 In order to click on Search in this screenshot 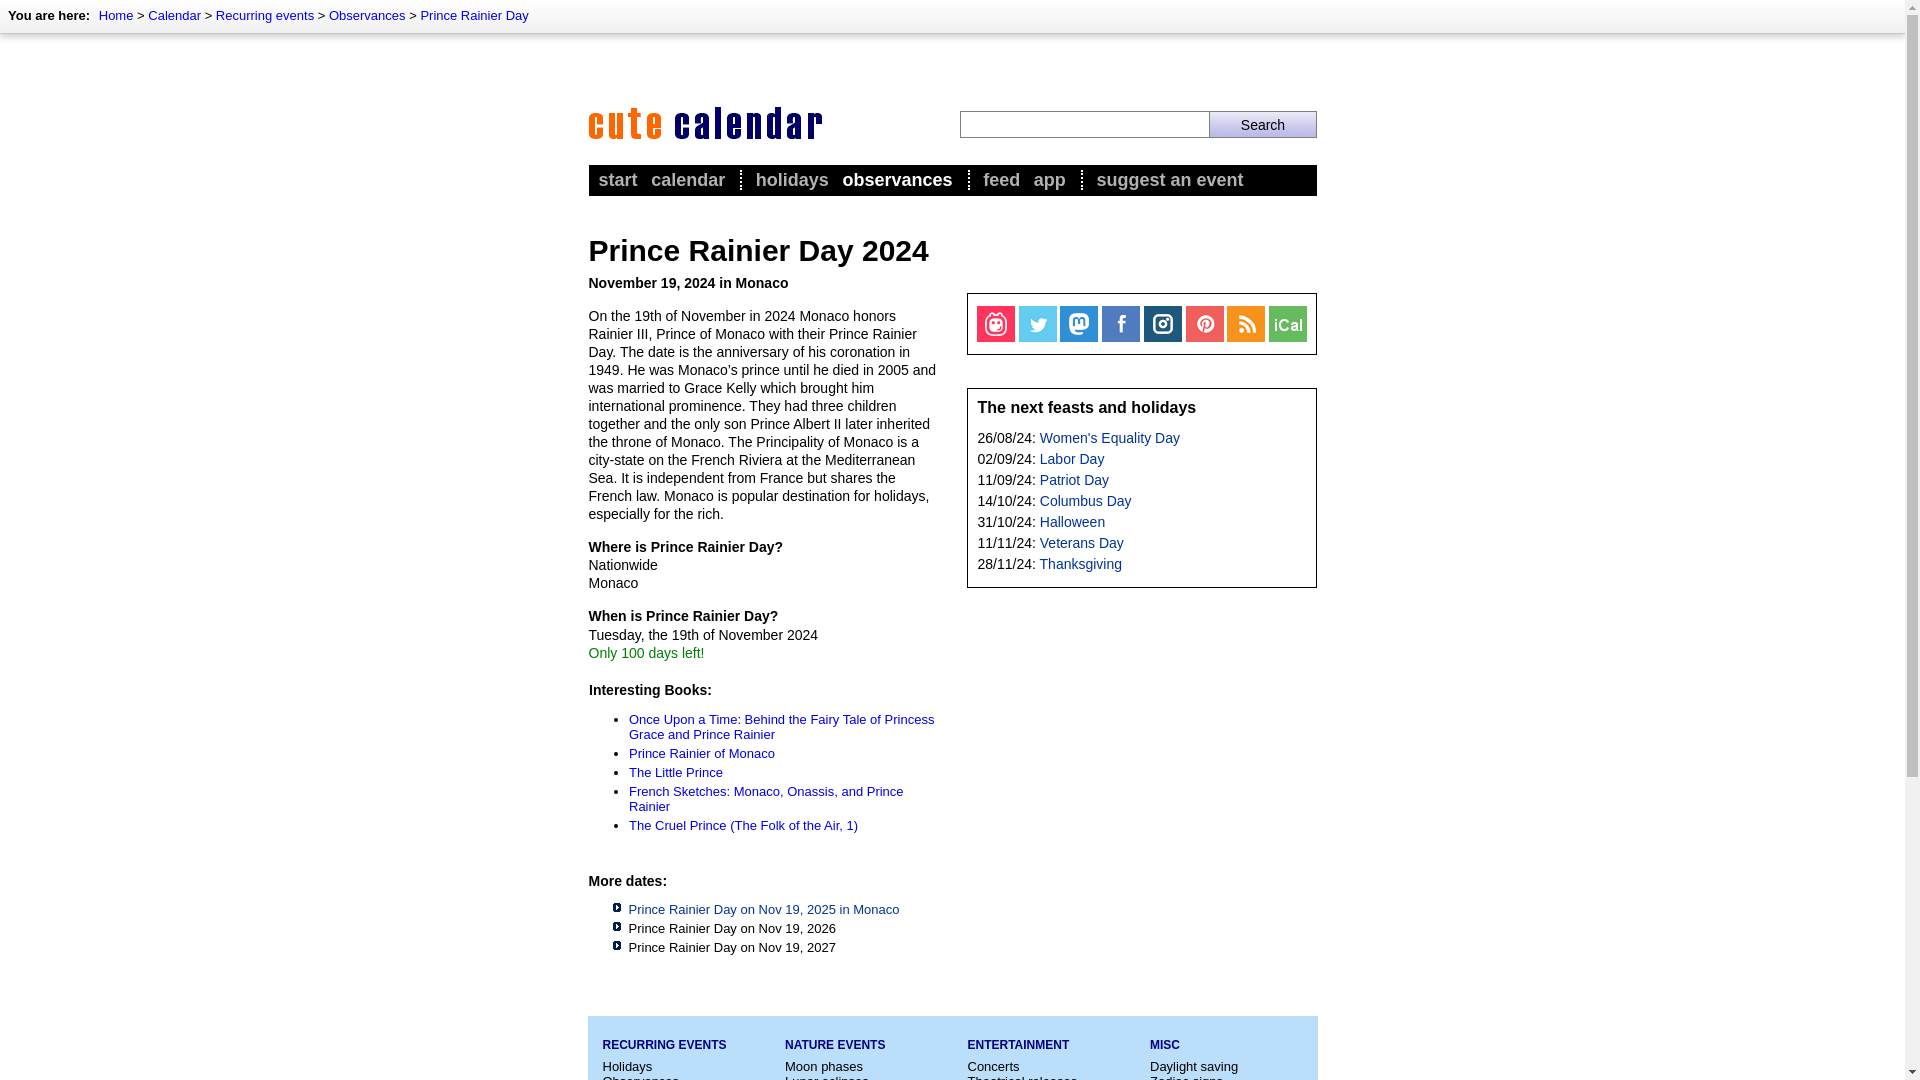, I will do `click(1262, 124)`.